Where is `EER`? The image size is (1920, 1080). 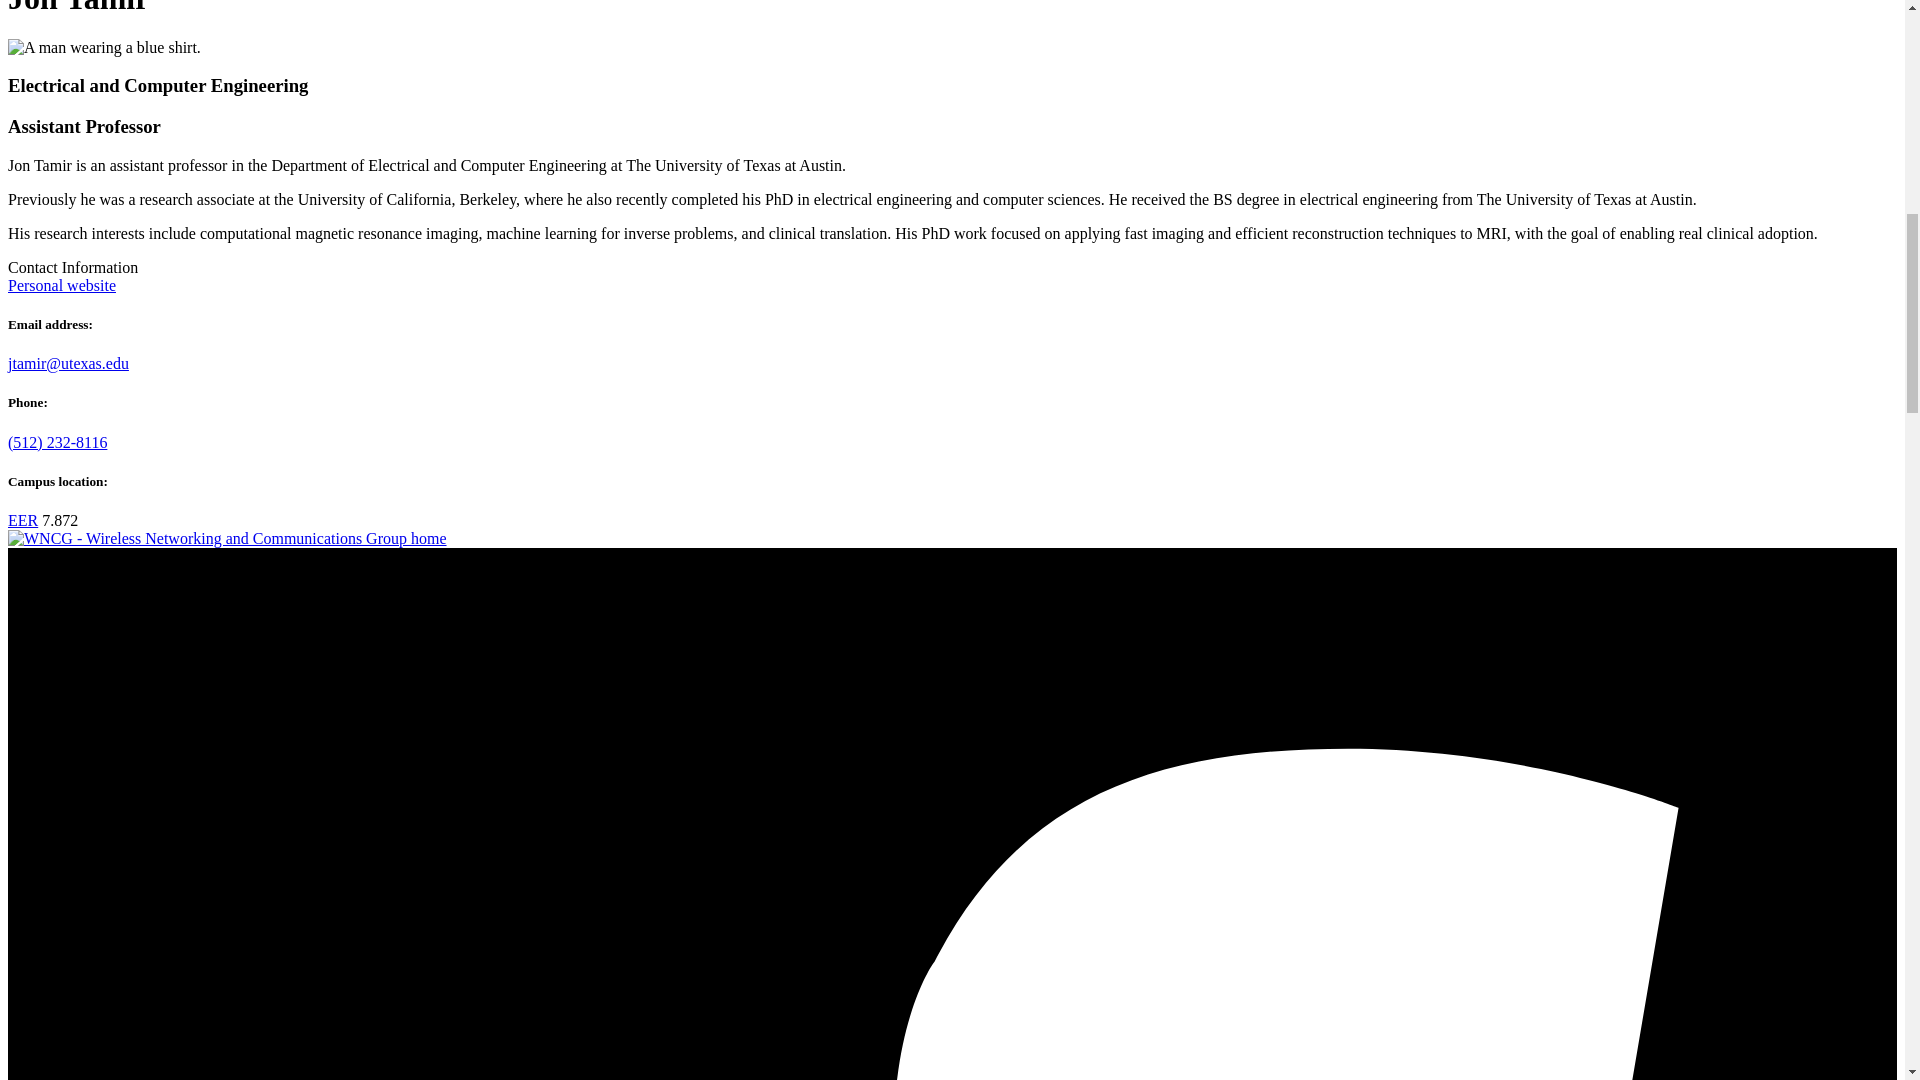 EER is located at coordinates (22, 520).